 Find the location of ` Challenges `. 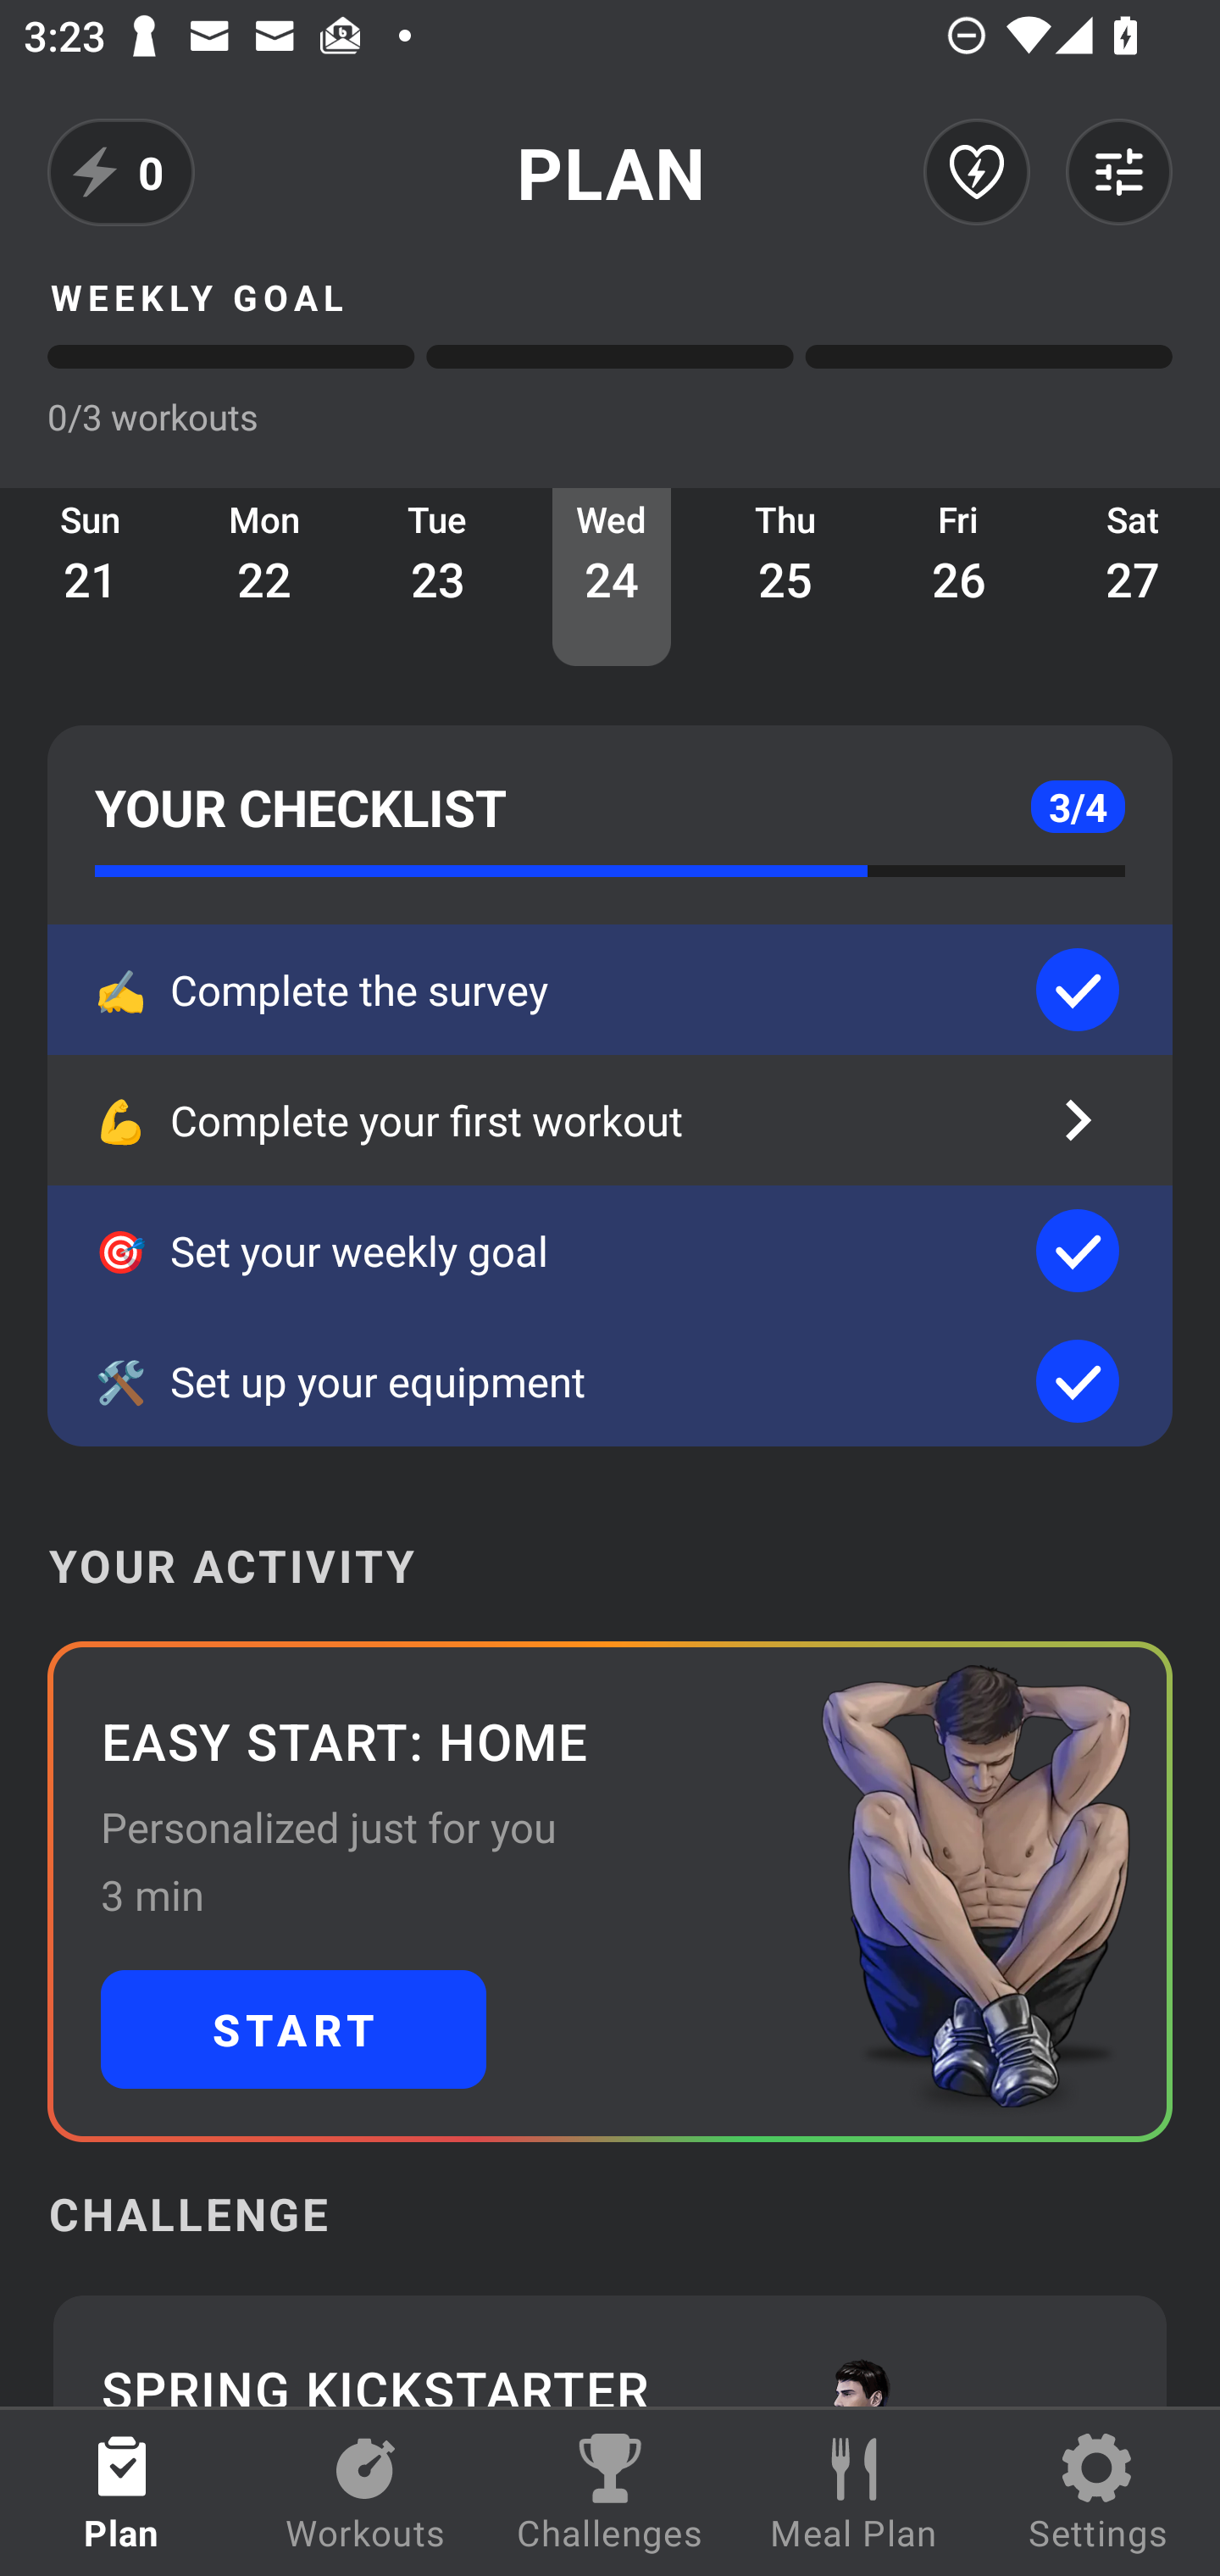

 Challenges  is located at coordinates (610, 2493).